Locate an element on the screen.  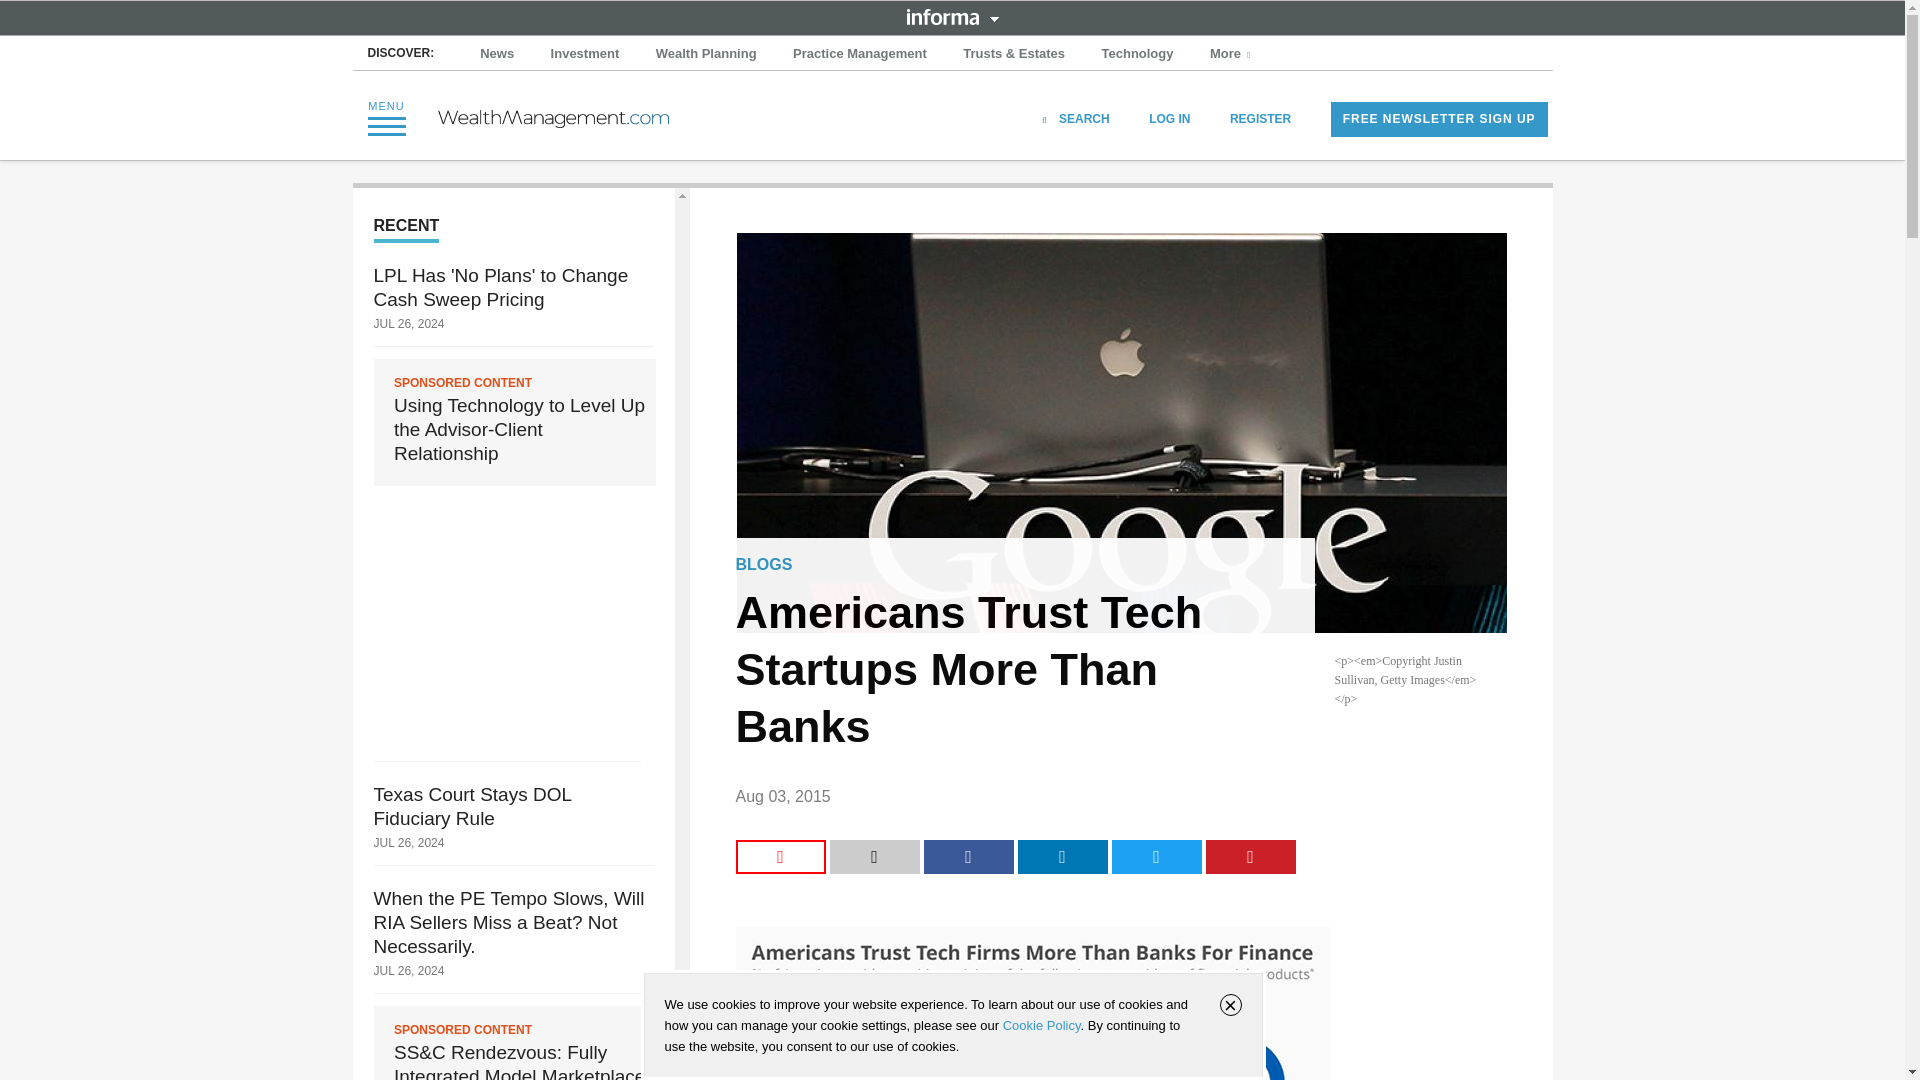
Investment is located at coordinates (585, 54).